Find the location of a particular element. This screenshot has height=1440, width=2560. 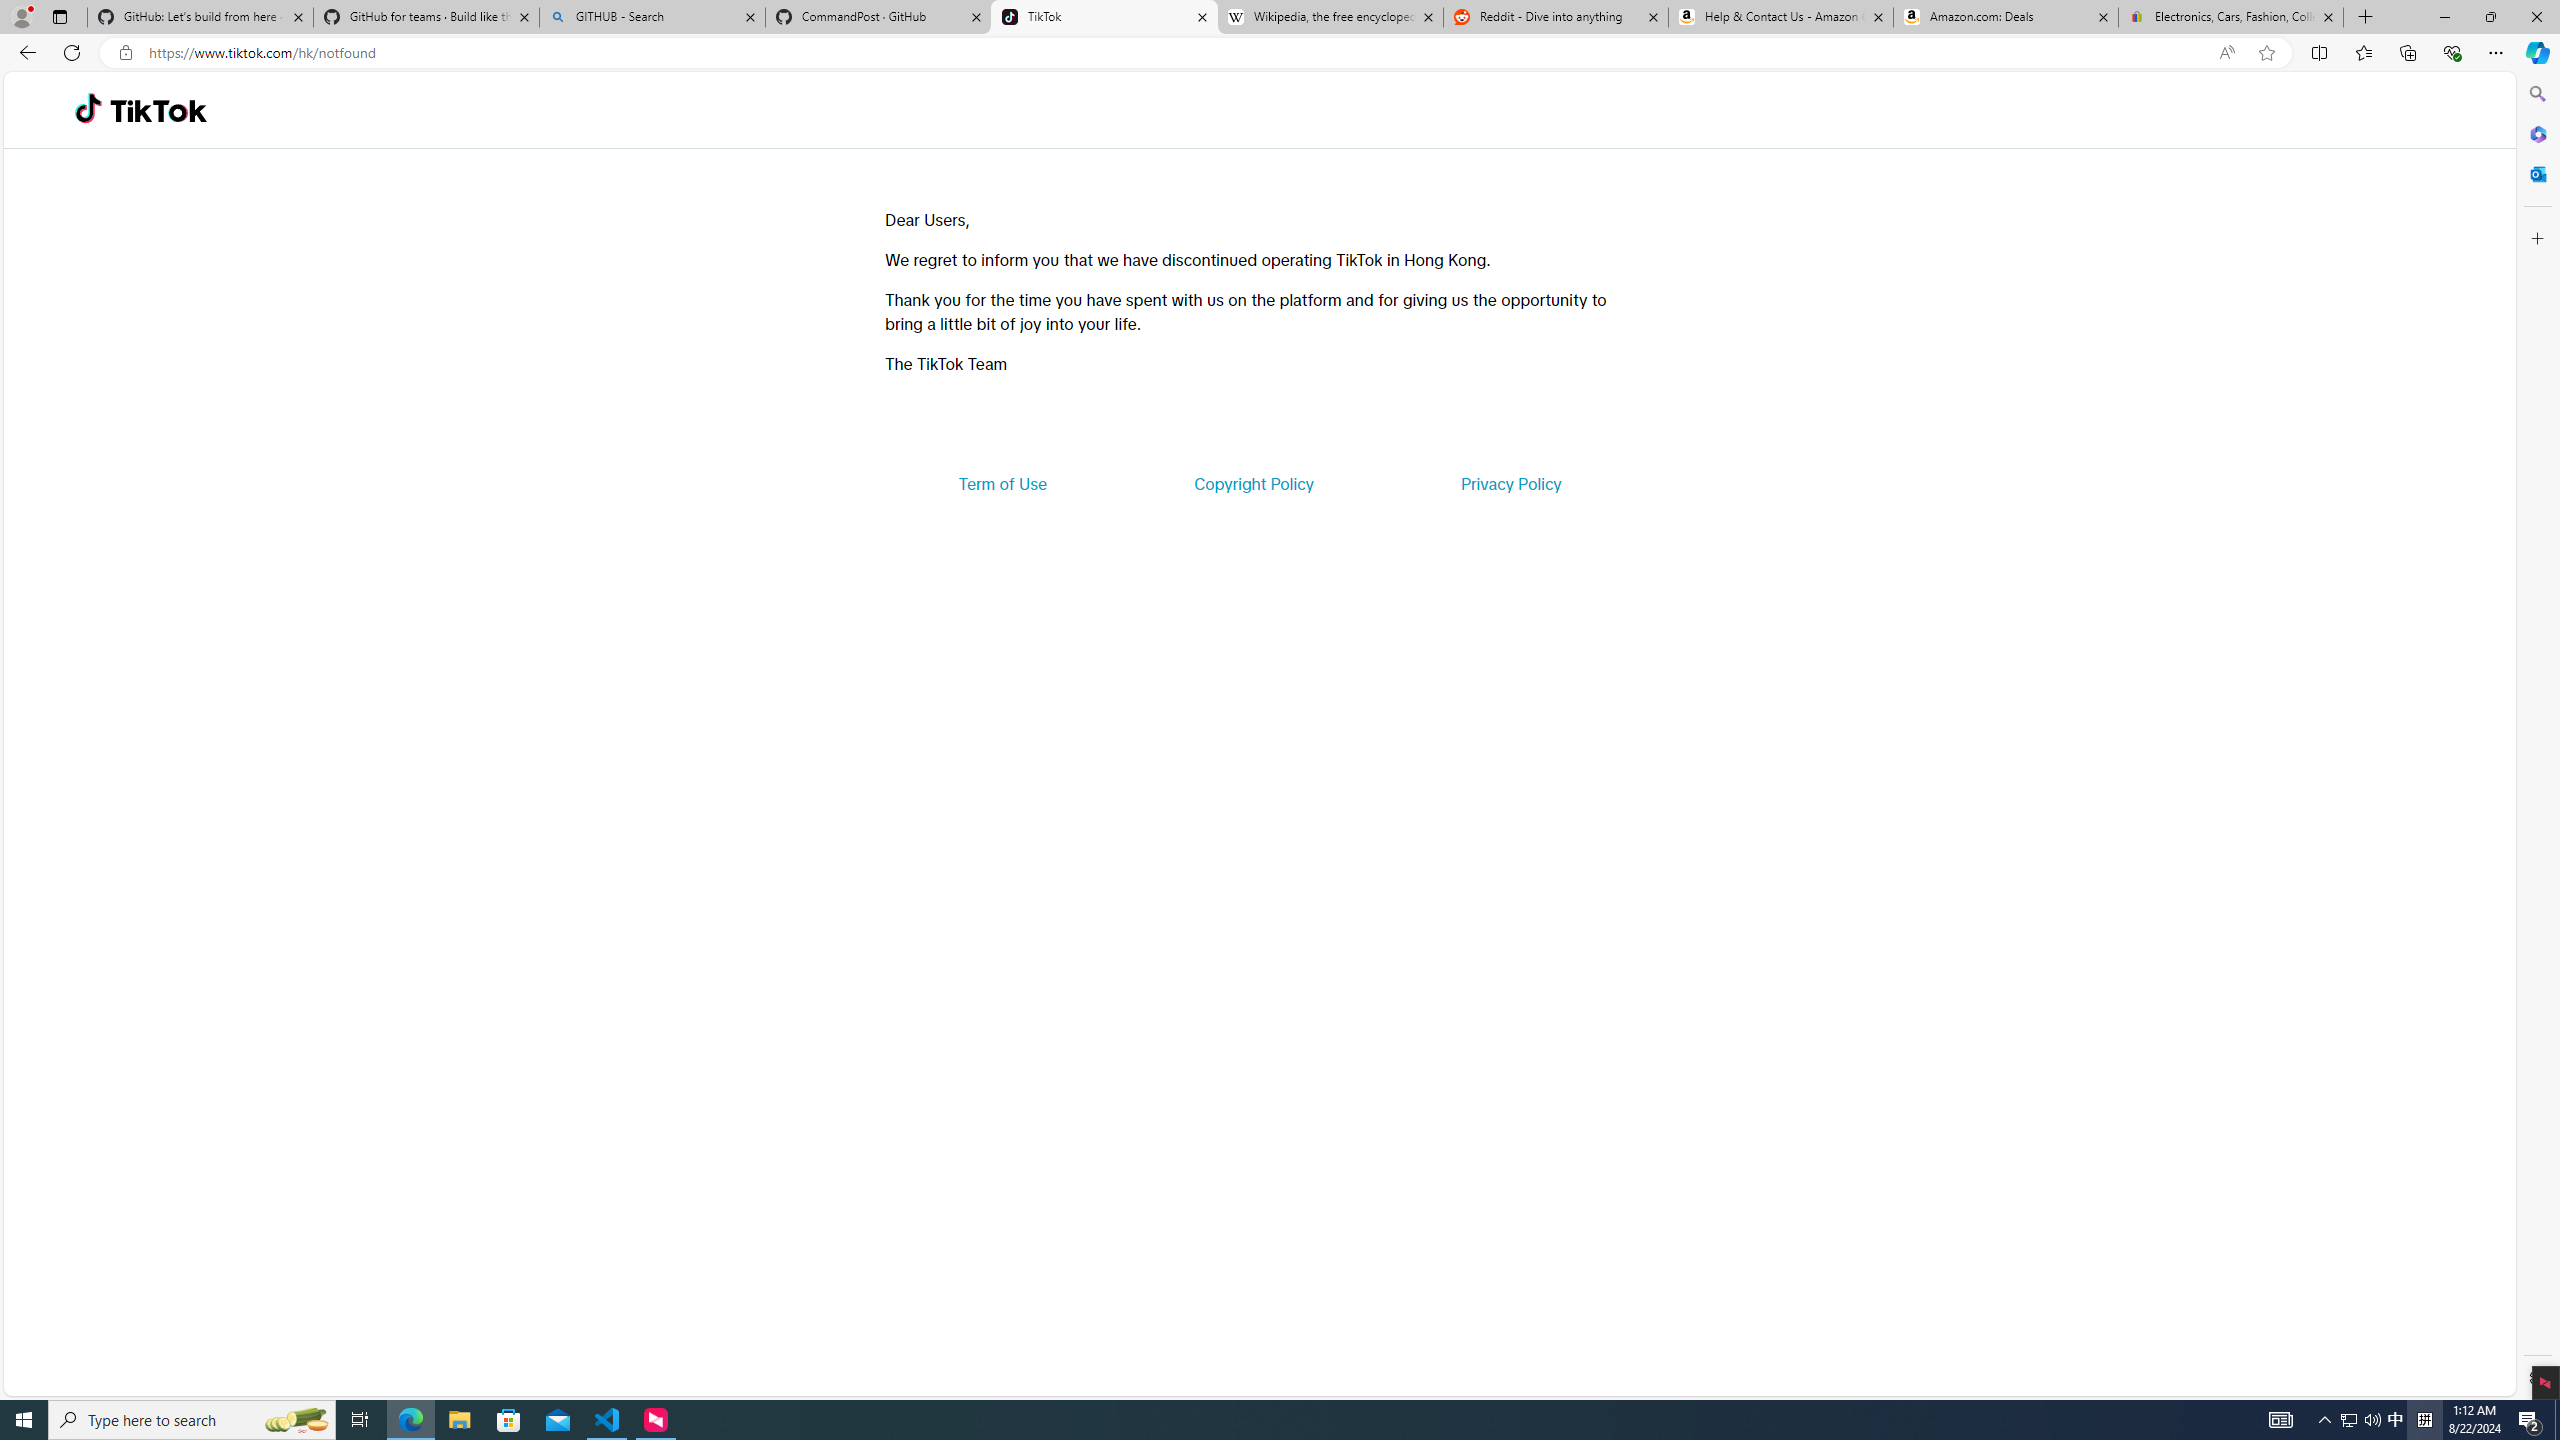

Copyright Policy is located at coordinates (1252, 484).